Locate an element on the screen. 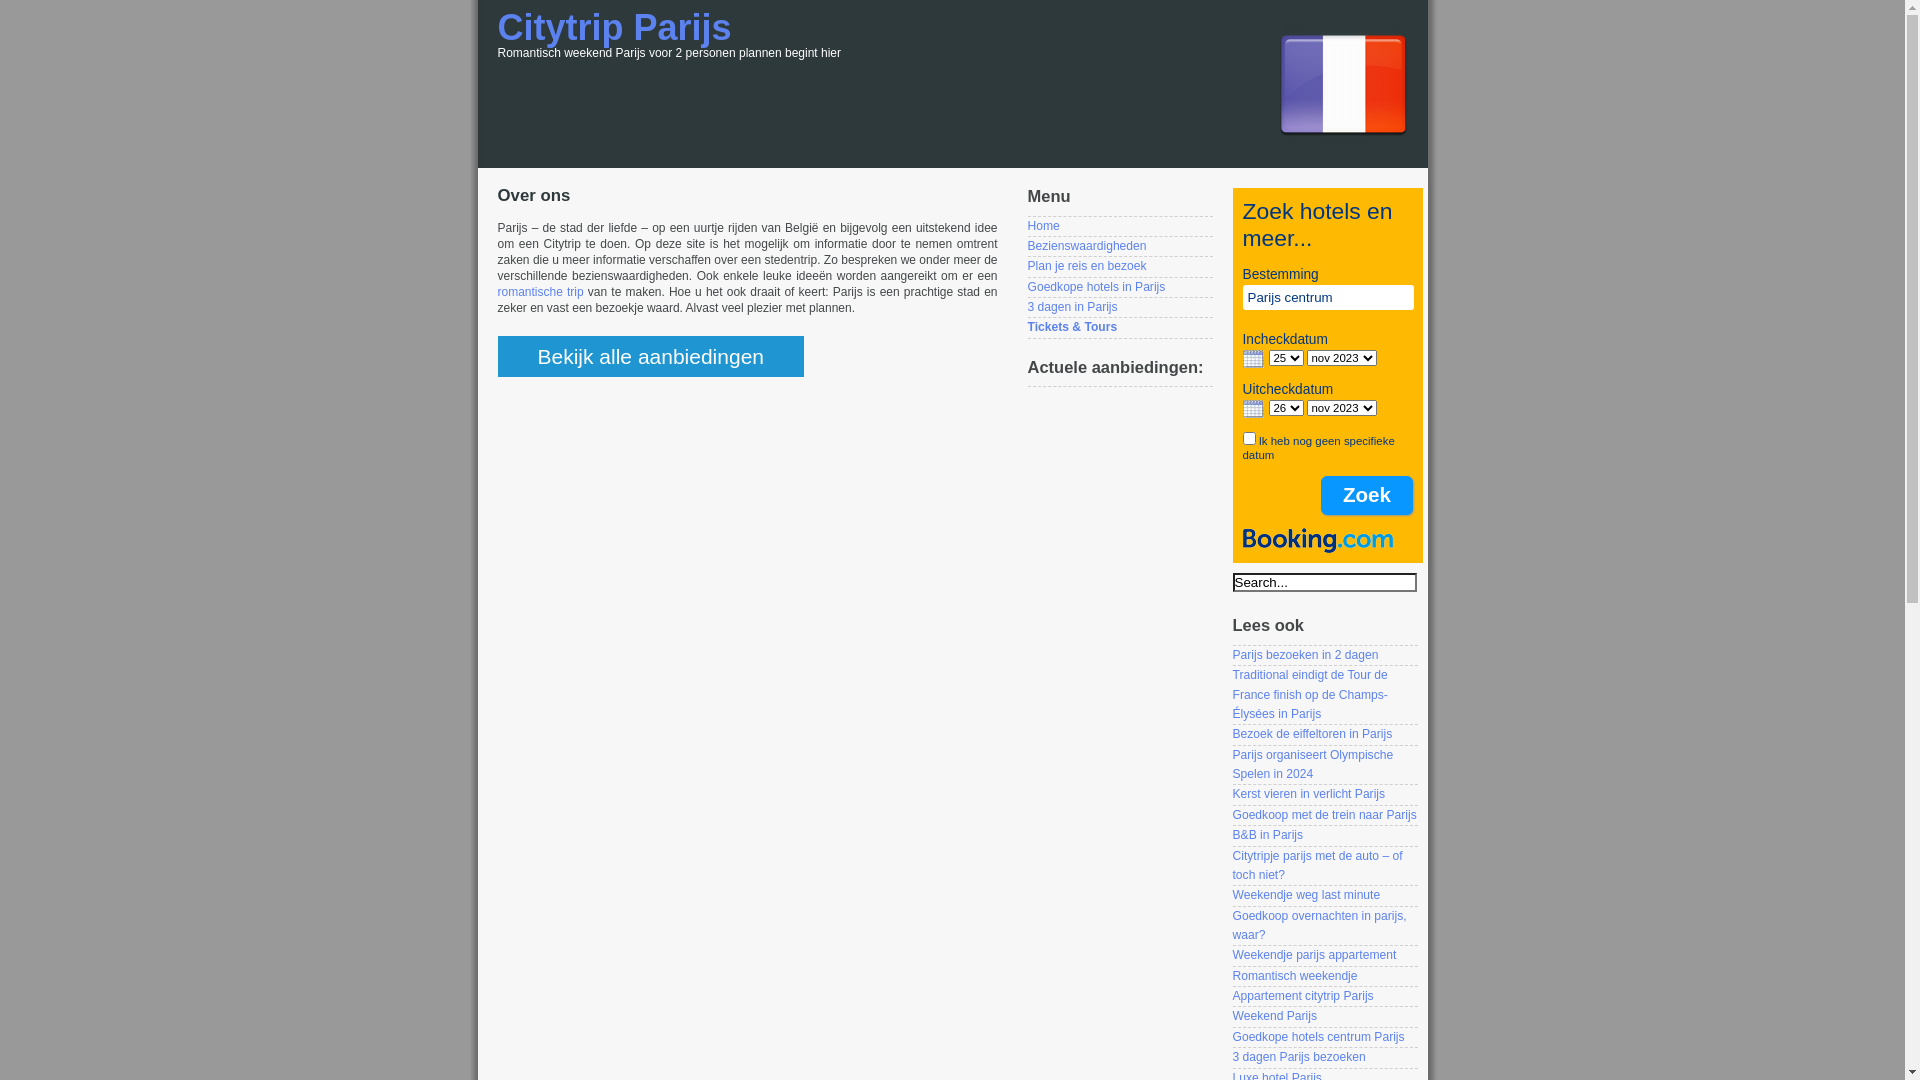 The width and height of the screenshot is (1920, 1080). romantische trip is located at coordinates (541, 292).